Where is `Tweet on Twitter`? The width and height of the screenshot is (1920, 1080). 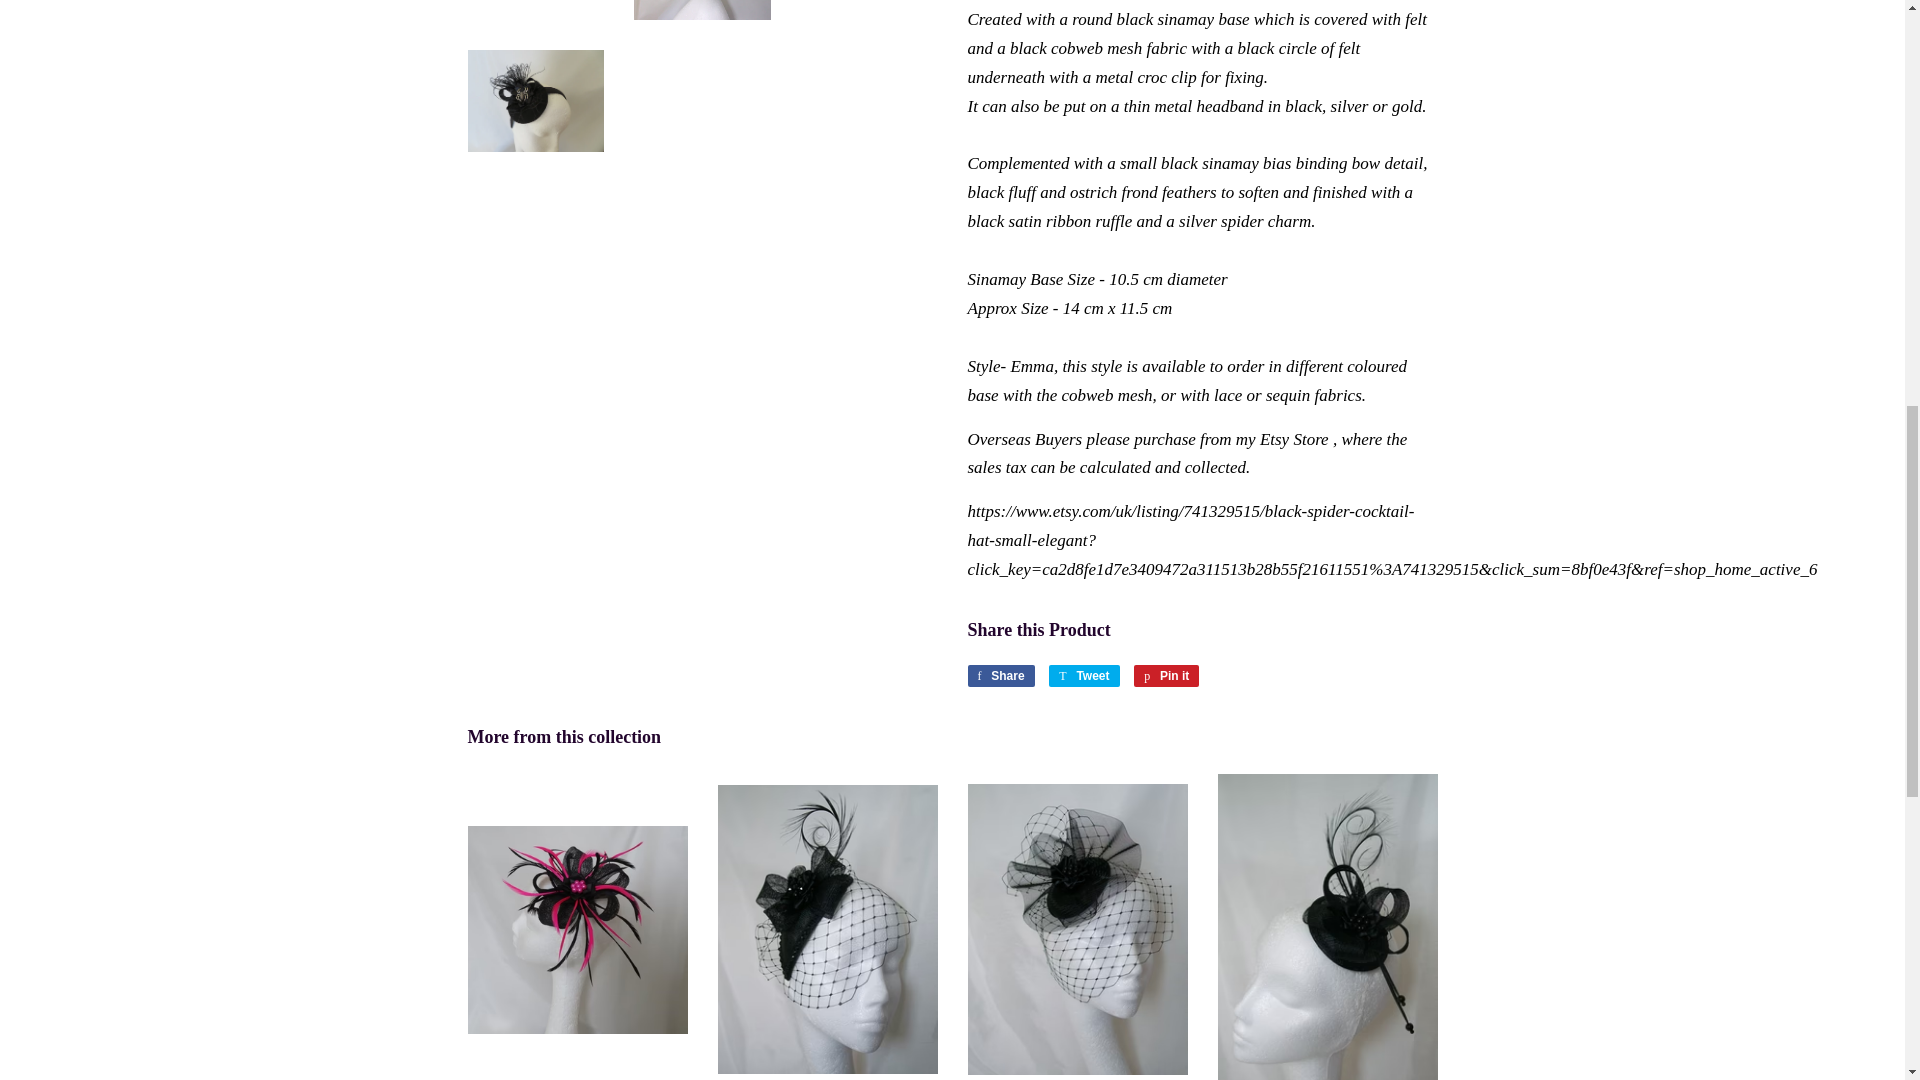 Tweet on Twitter is located at coordinates (1084, 676).